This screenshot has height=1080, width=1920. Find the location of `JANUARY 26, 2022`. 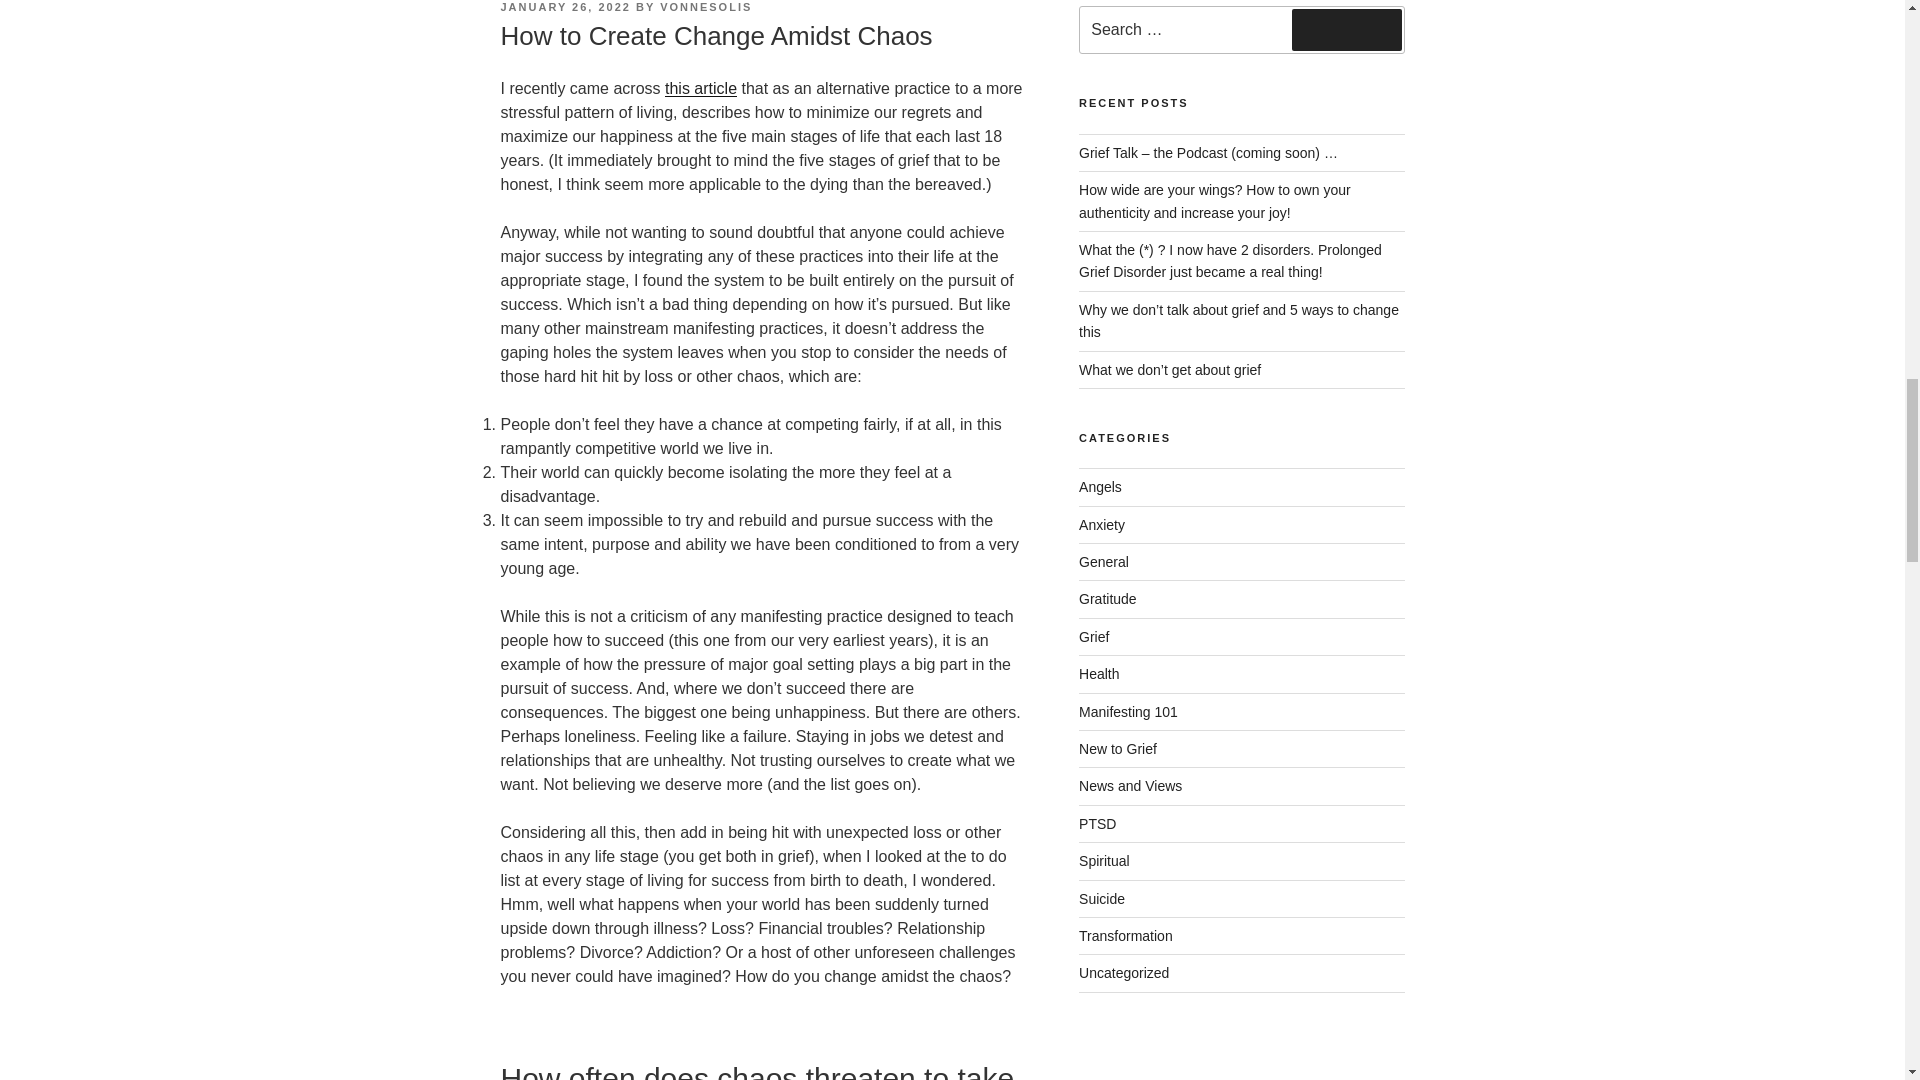

JANUARY 26, 2022 is located at coordinates (564, 6).